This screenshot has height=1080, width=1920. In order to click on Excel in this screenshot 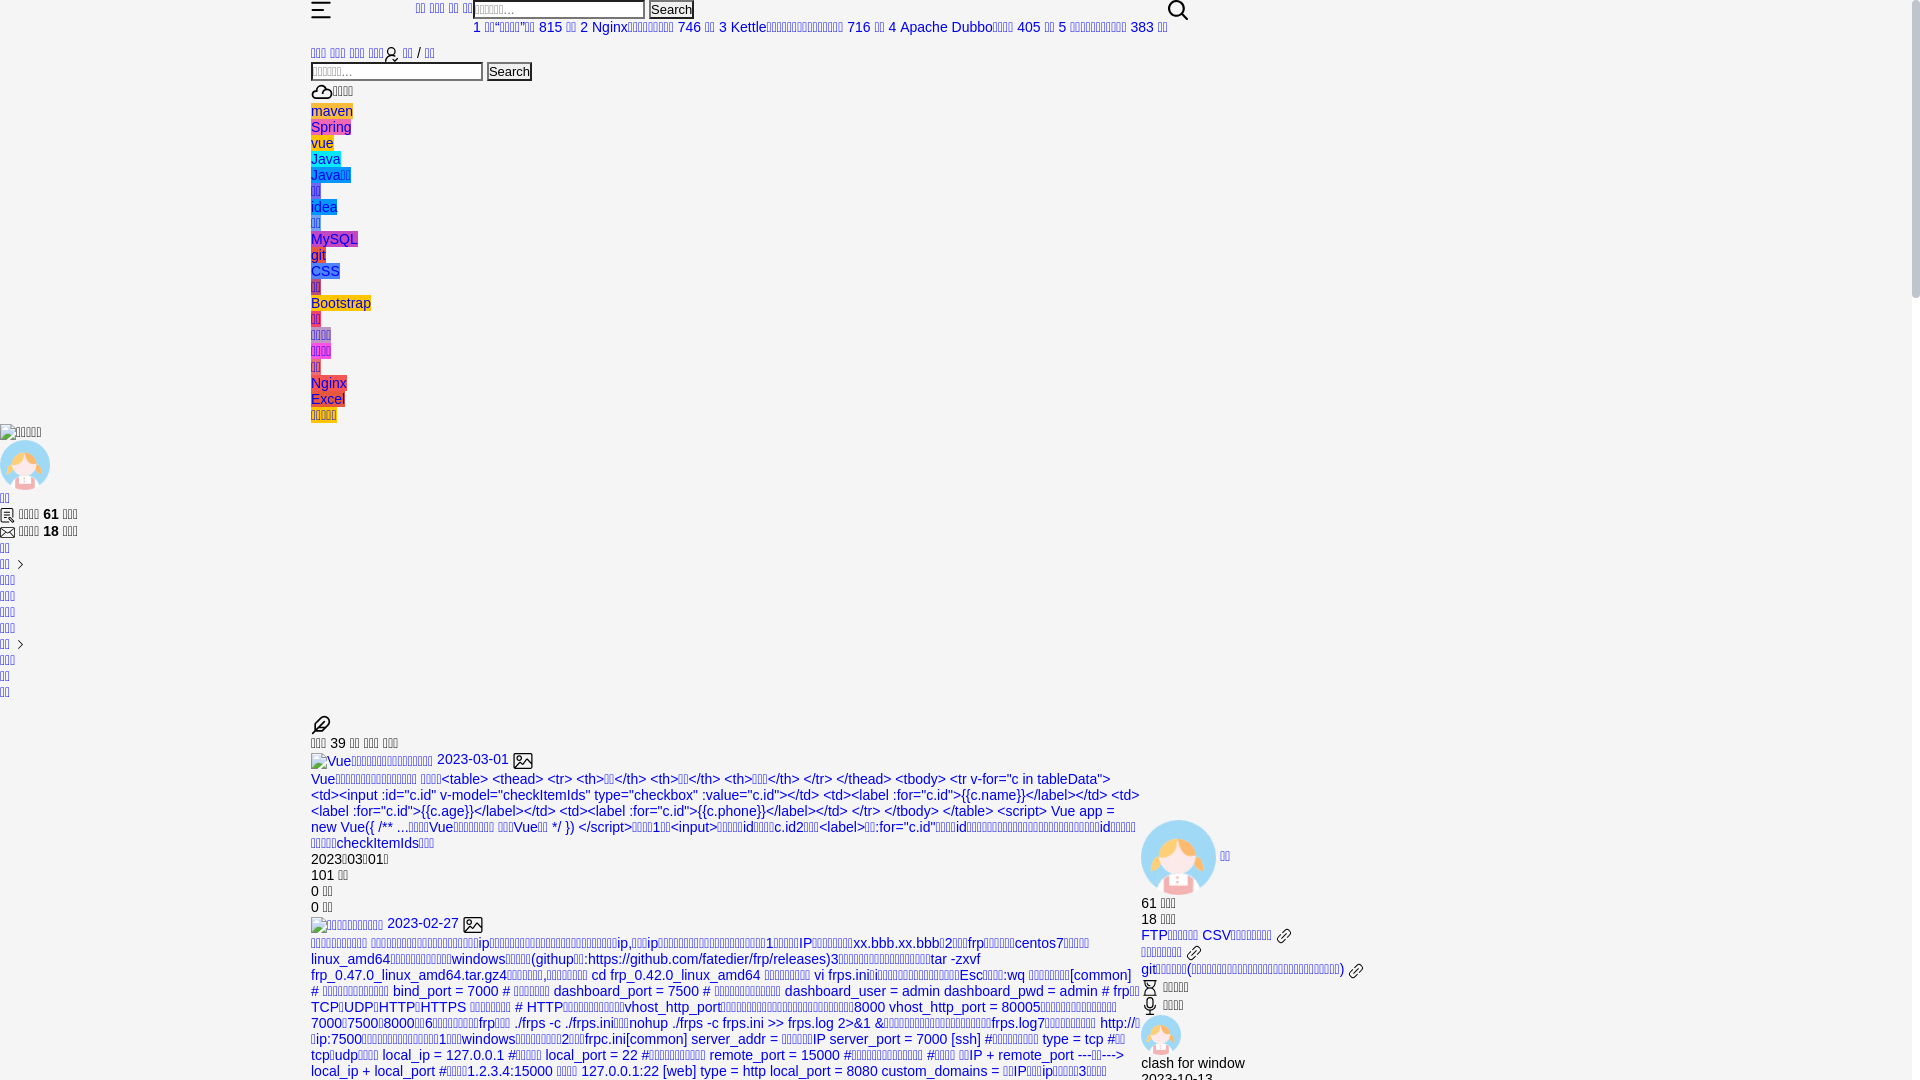, I will do `click(328, 399)`.